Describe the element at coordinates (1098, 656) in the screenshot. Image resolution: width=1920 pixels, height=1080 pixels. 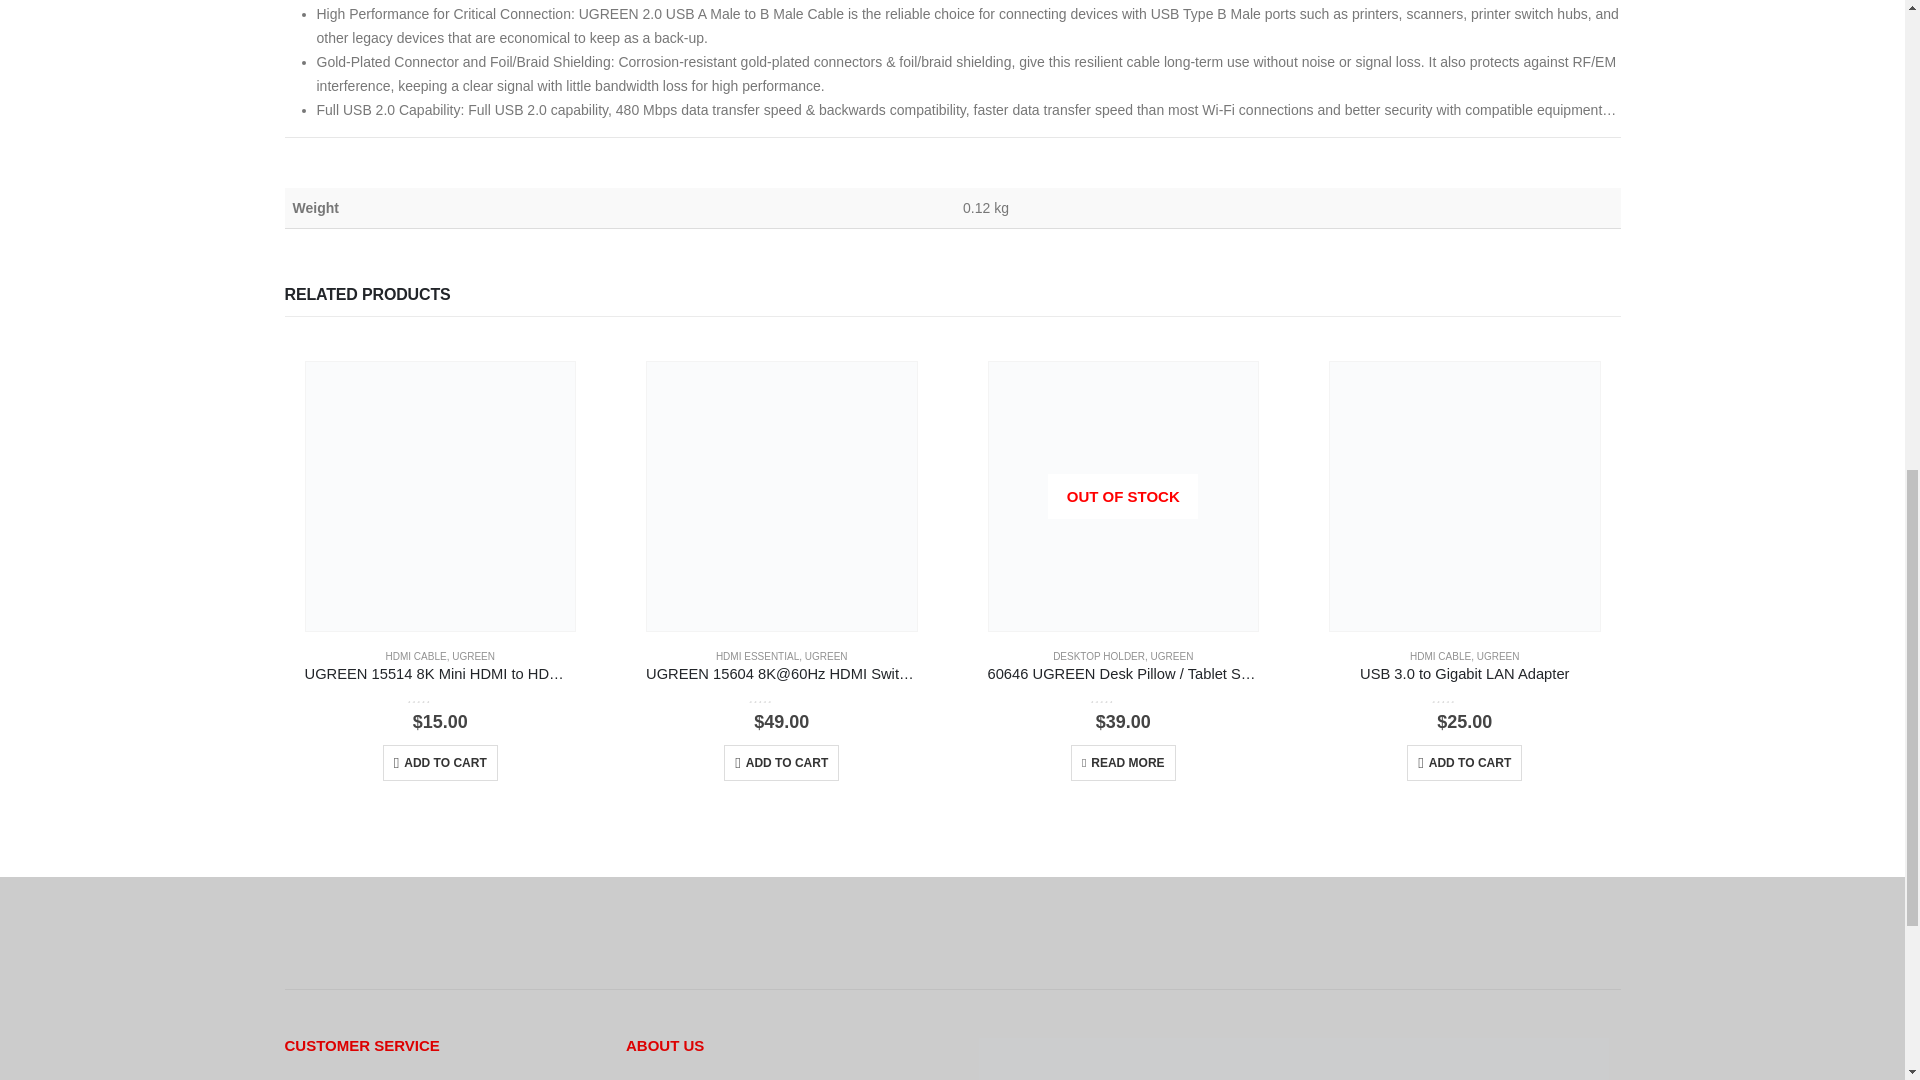
I see `DESKTOP HOLDER` at that location.